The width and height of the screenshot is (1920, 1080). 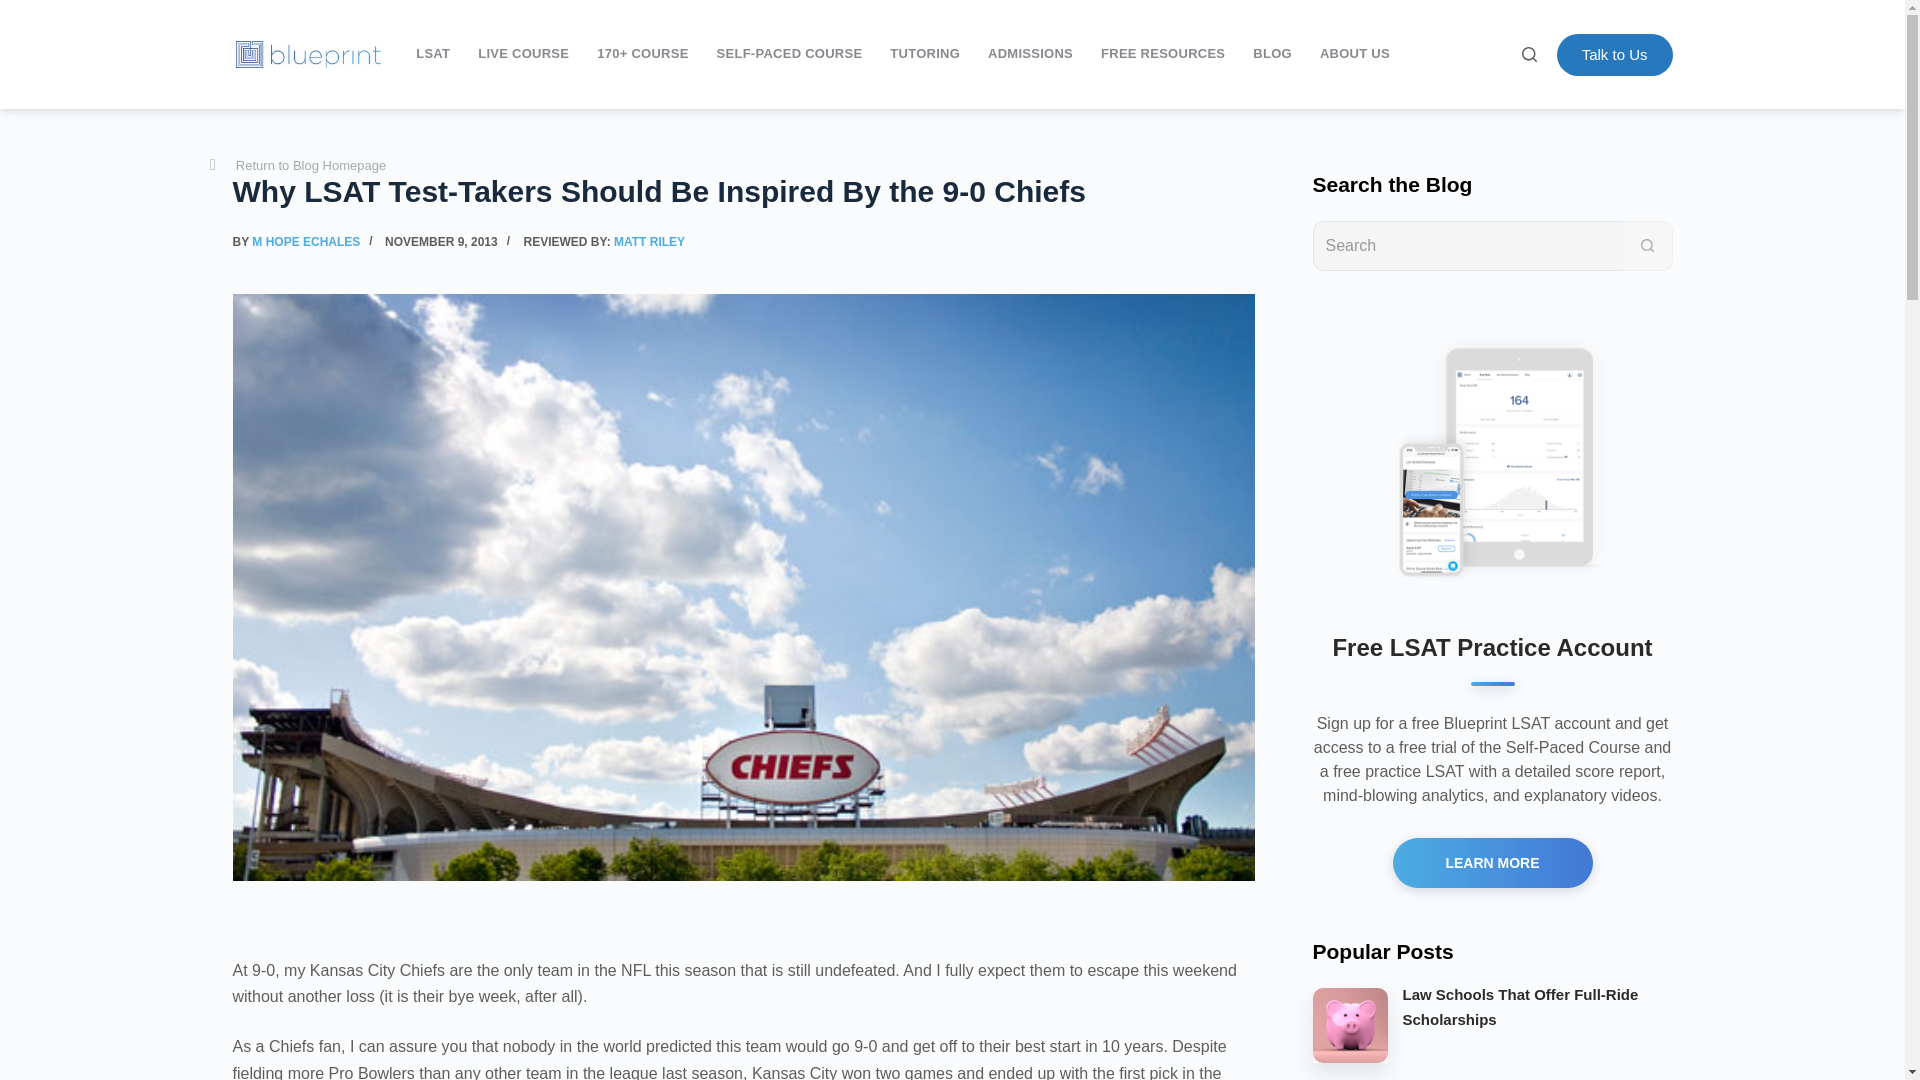 What do you see at coordinates (1030, 54) in the screenshot?
I see `ADMISSIONS` at bounding box center [1030, 54].